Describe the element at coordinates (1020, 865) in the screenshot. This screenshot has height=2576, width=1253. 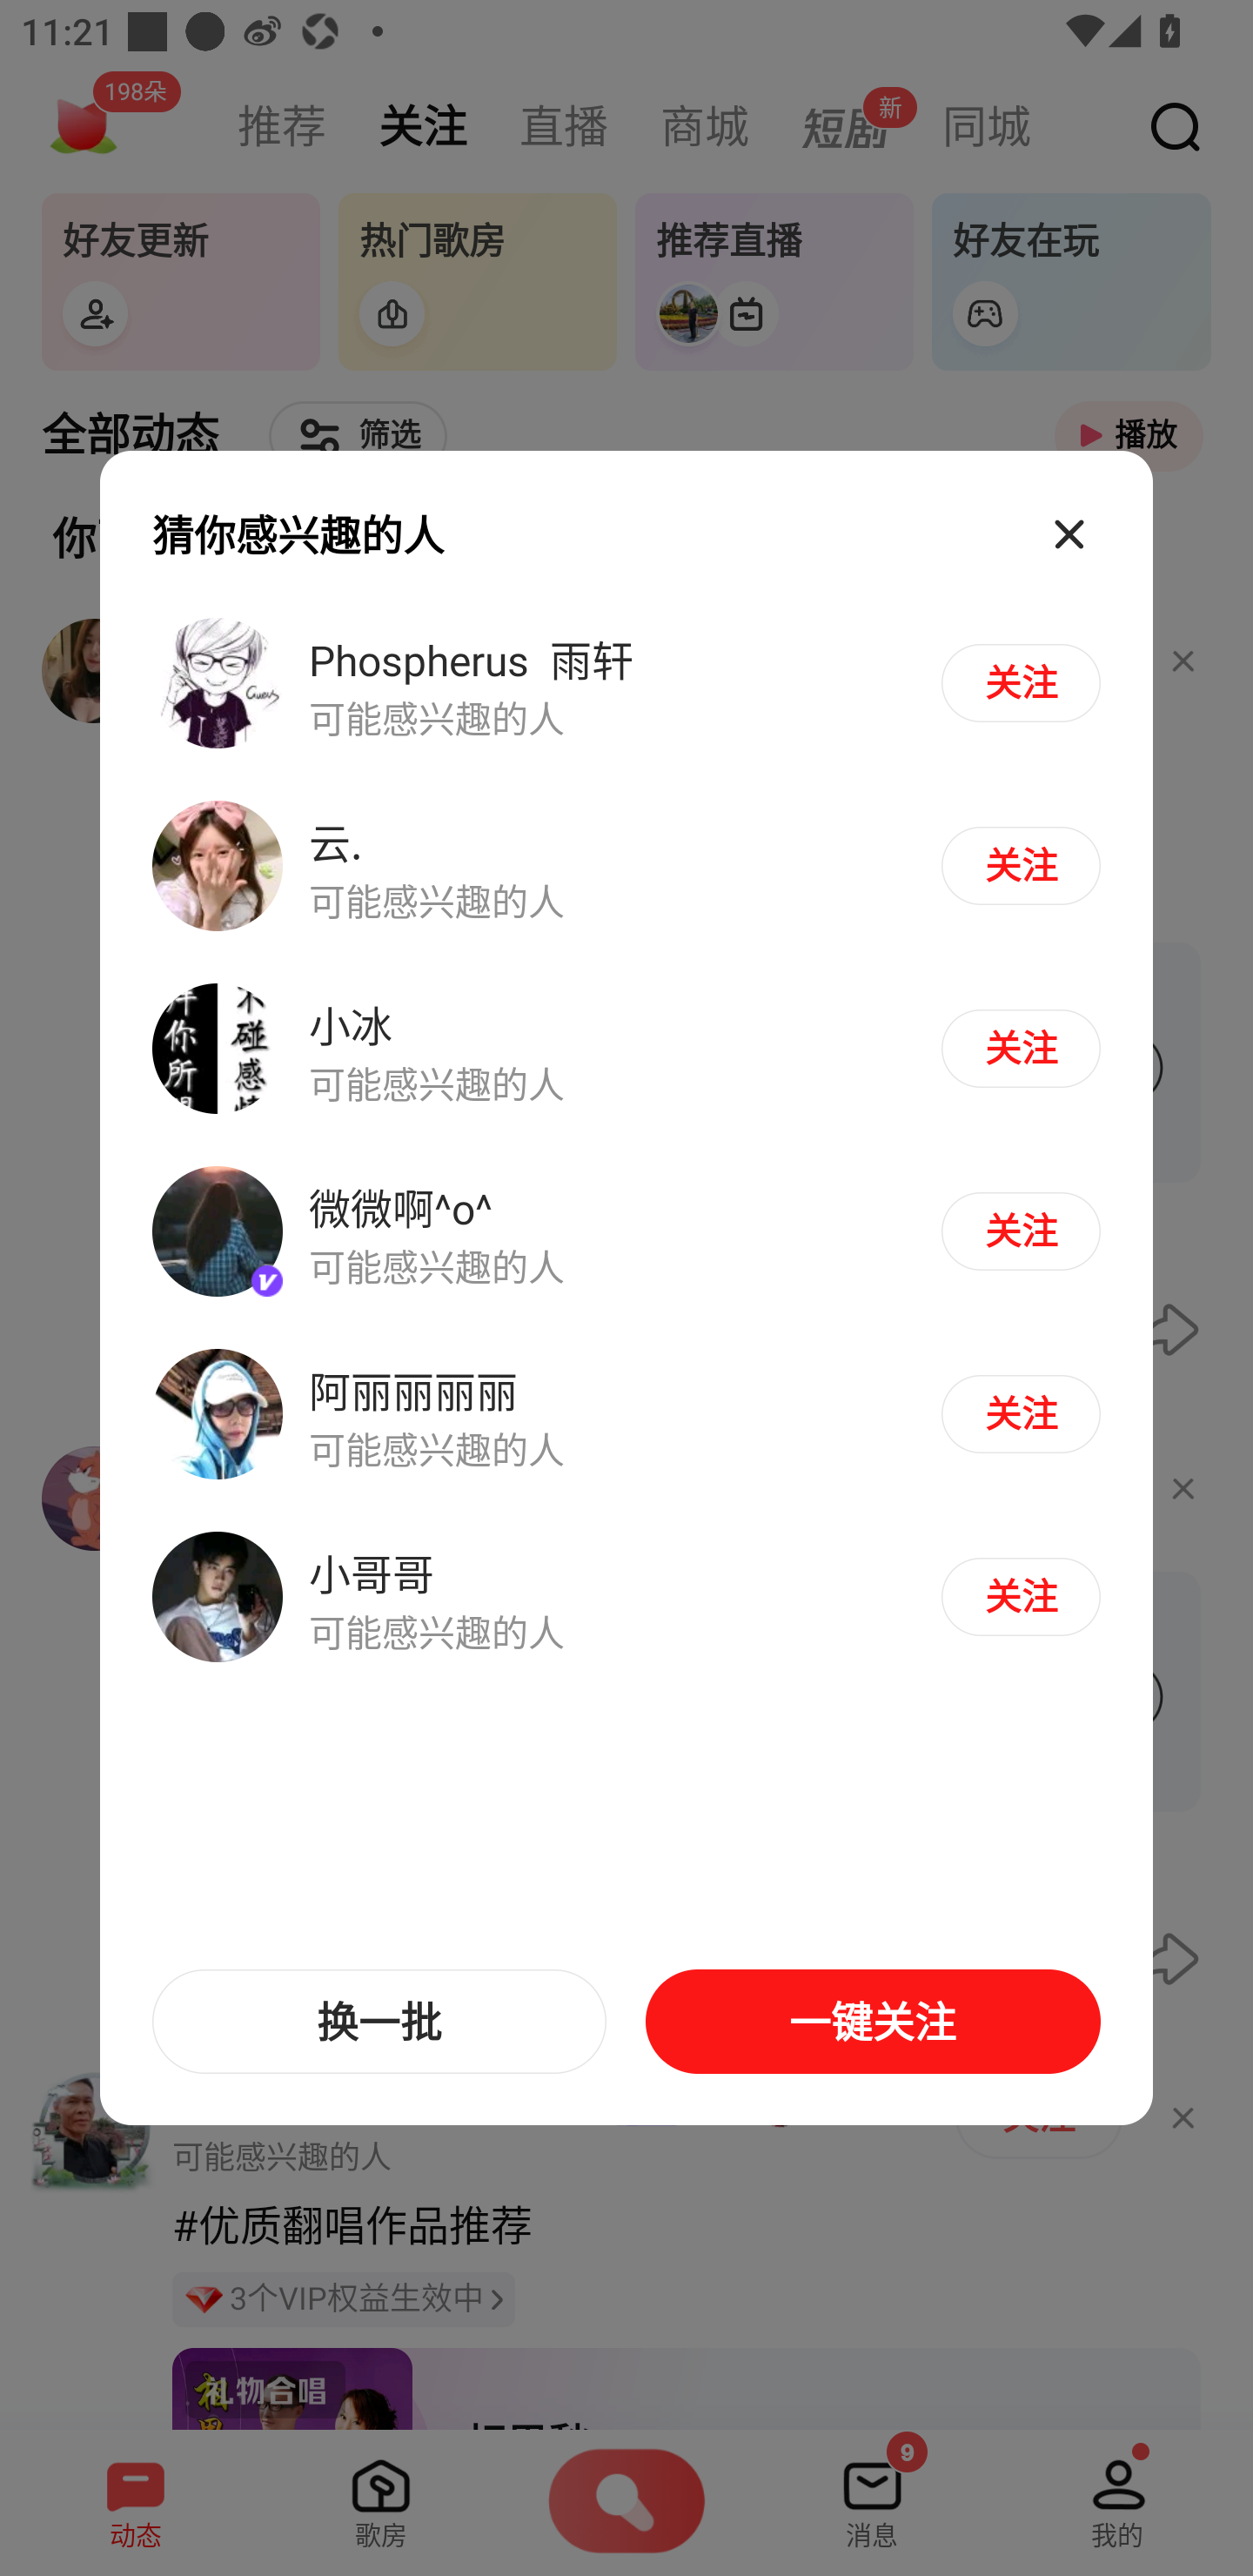
I see `关注 按钮` at that location.